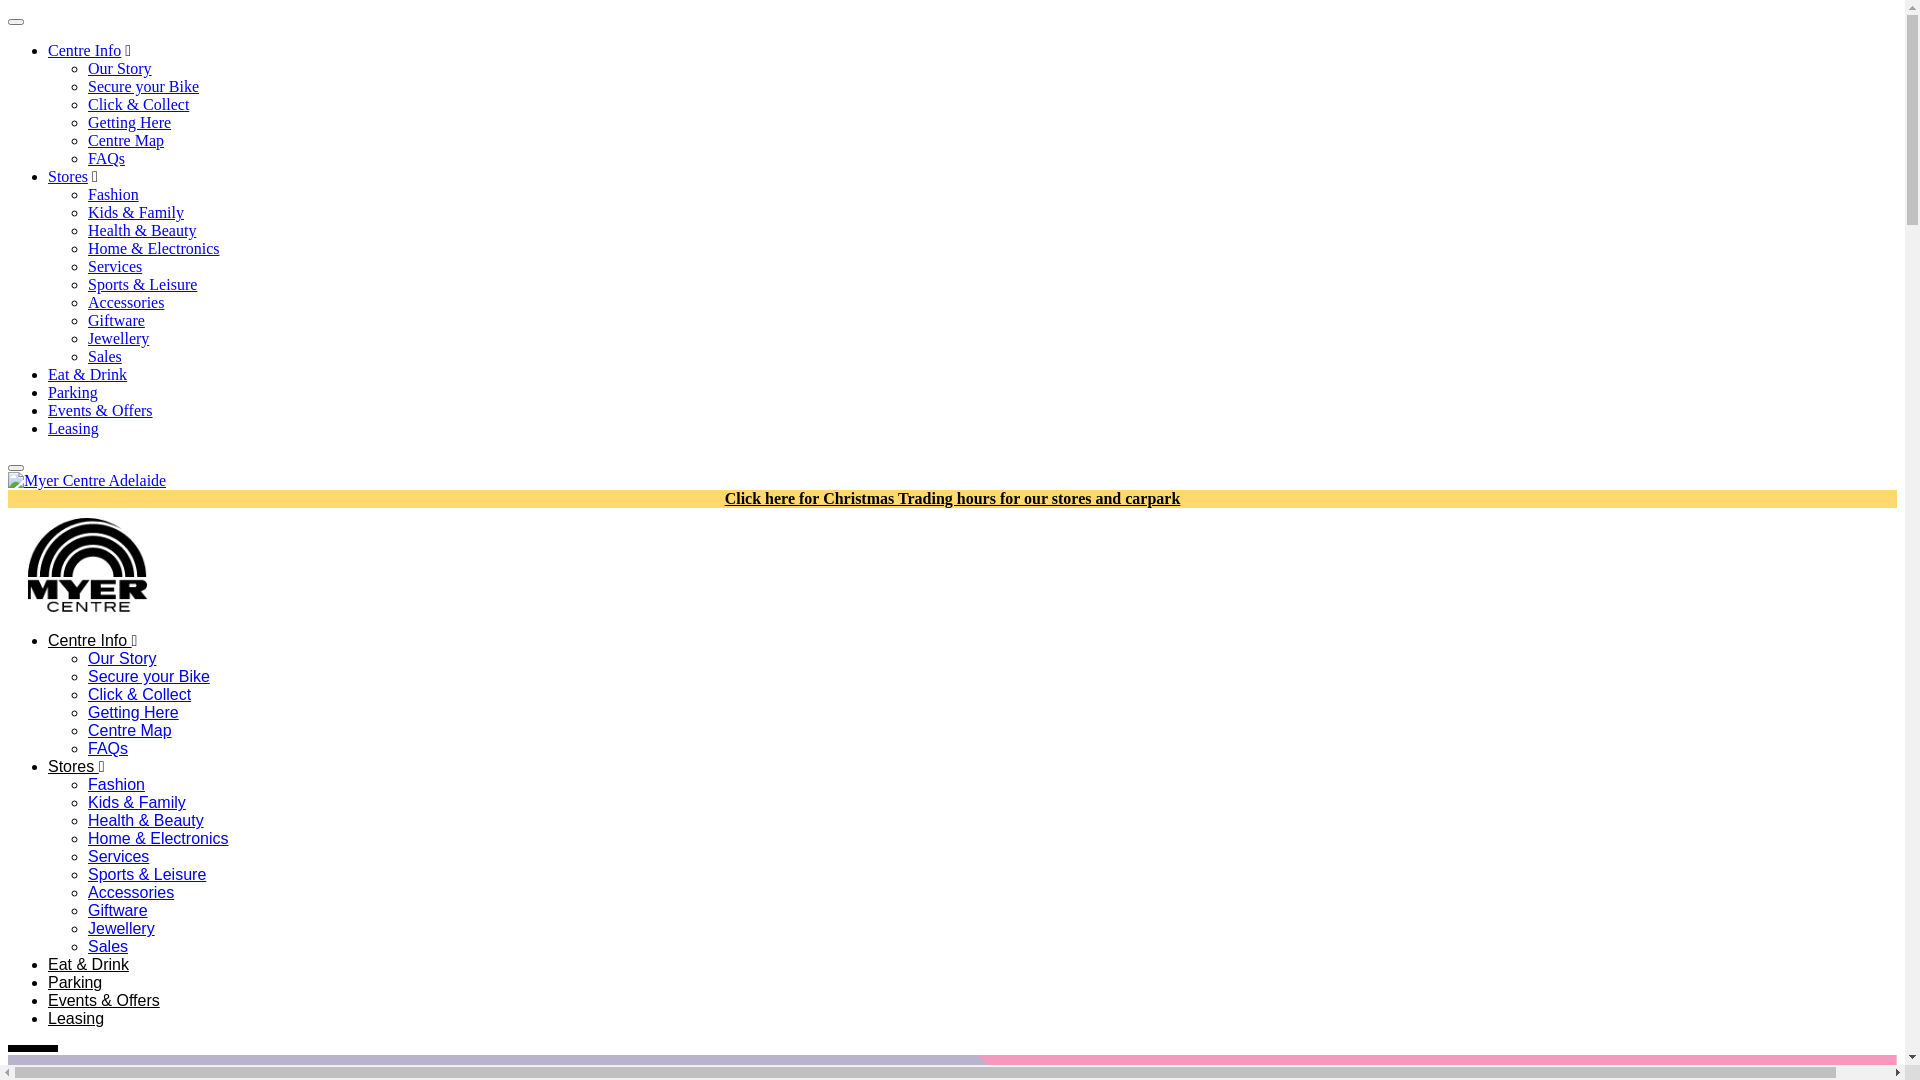 This screenshot has height=1080, width=1920. I want to click on Stores, so click(68, 176).